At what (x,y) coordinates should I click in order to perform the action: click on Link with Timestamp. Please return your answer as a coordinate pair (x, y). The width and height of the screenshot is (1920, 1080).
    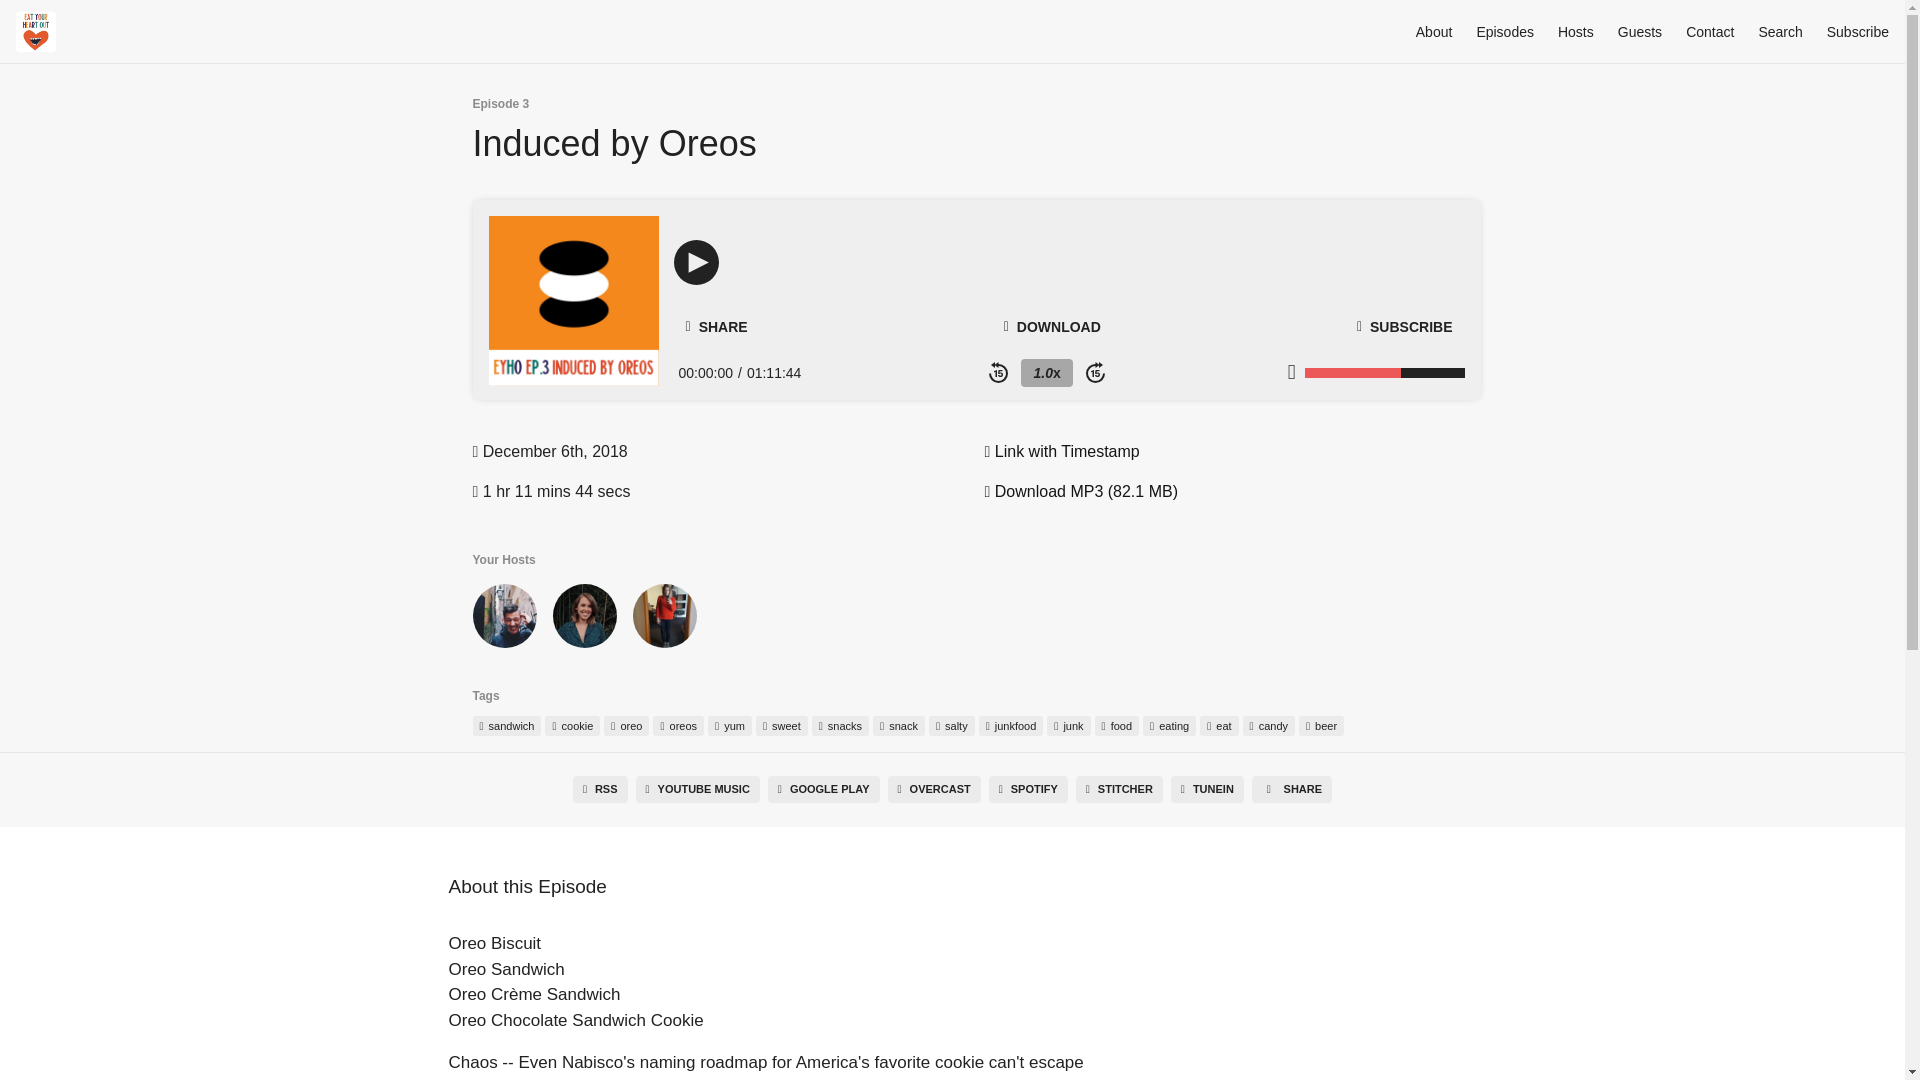
    Looking at the image, I should click on (1060, 451).